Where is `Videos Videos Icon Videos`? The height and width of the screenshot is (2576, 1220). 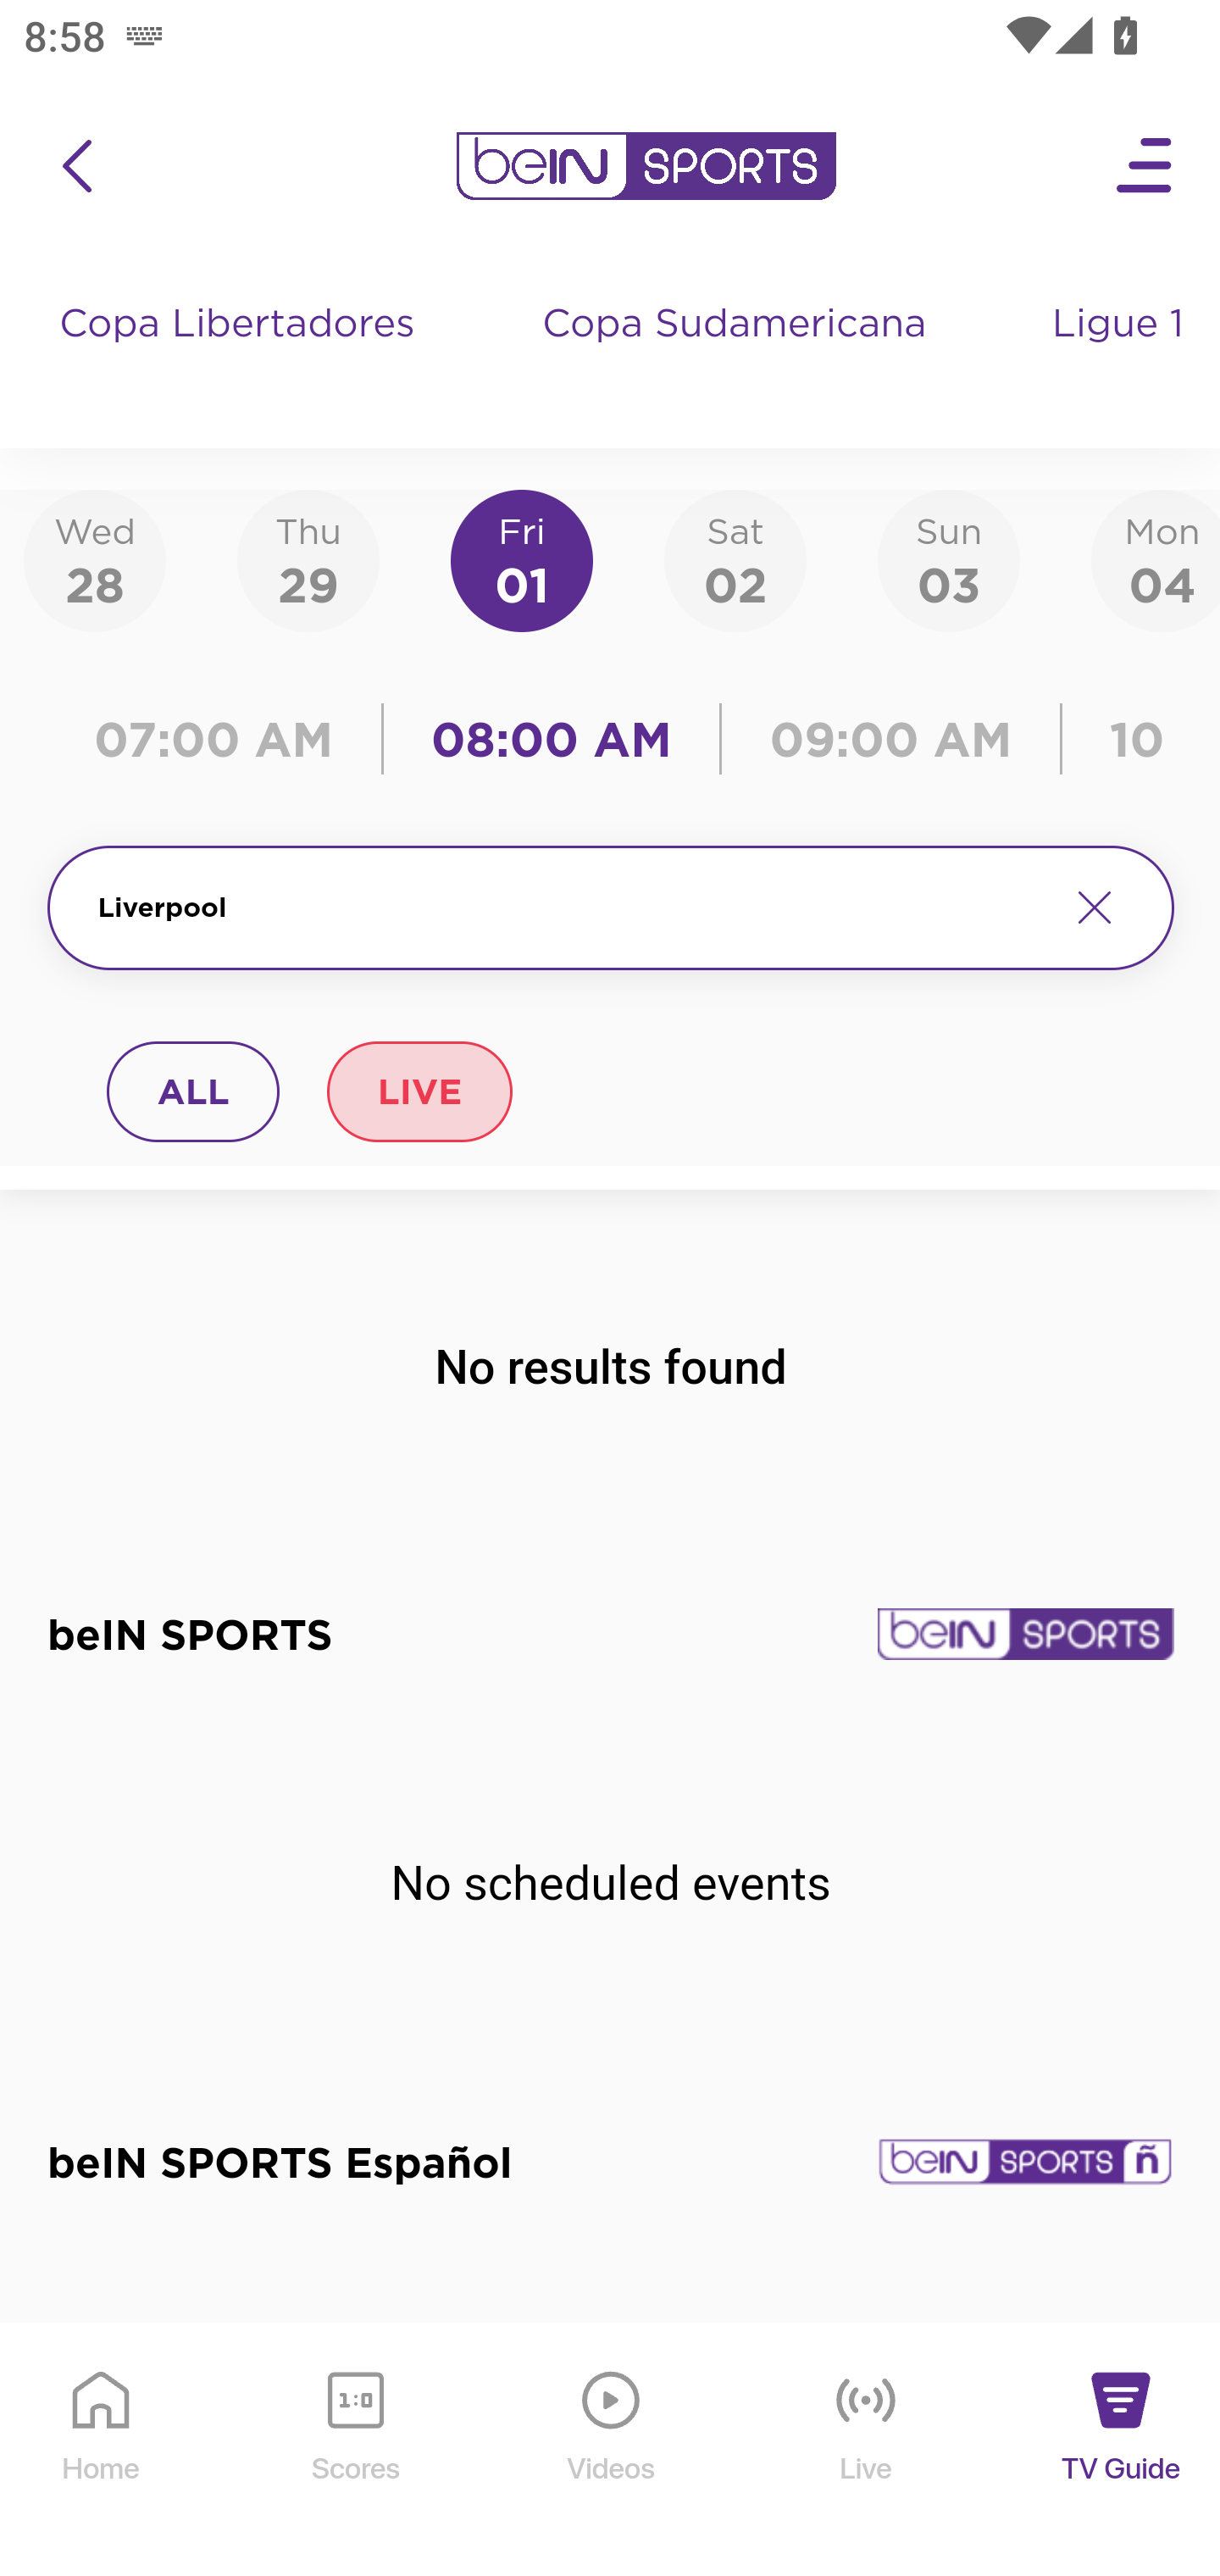
Videos Videos Icon Videos is located at coordinates (612, 2451).